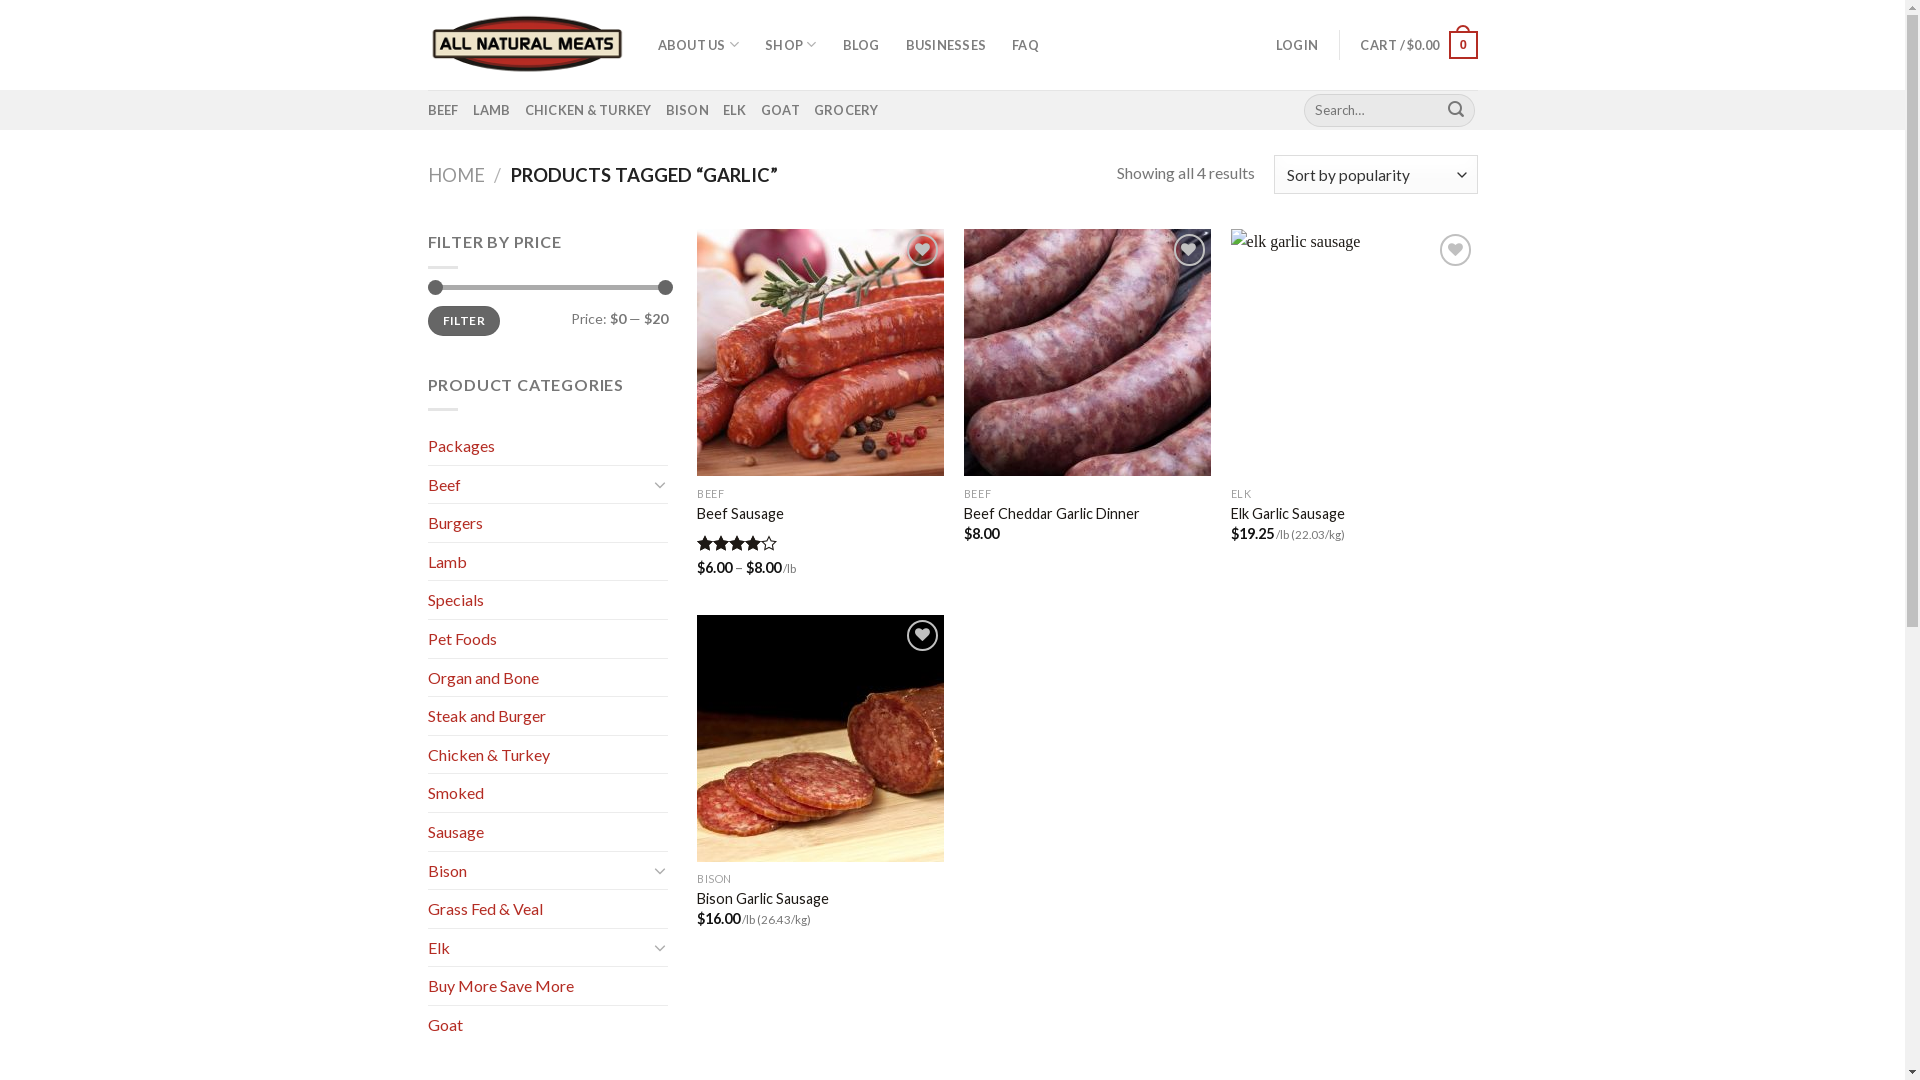  I want to click on Packages, so click(548, 446).